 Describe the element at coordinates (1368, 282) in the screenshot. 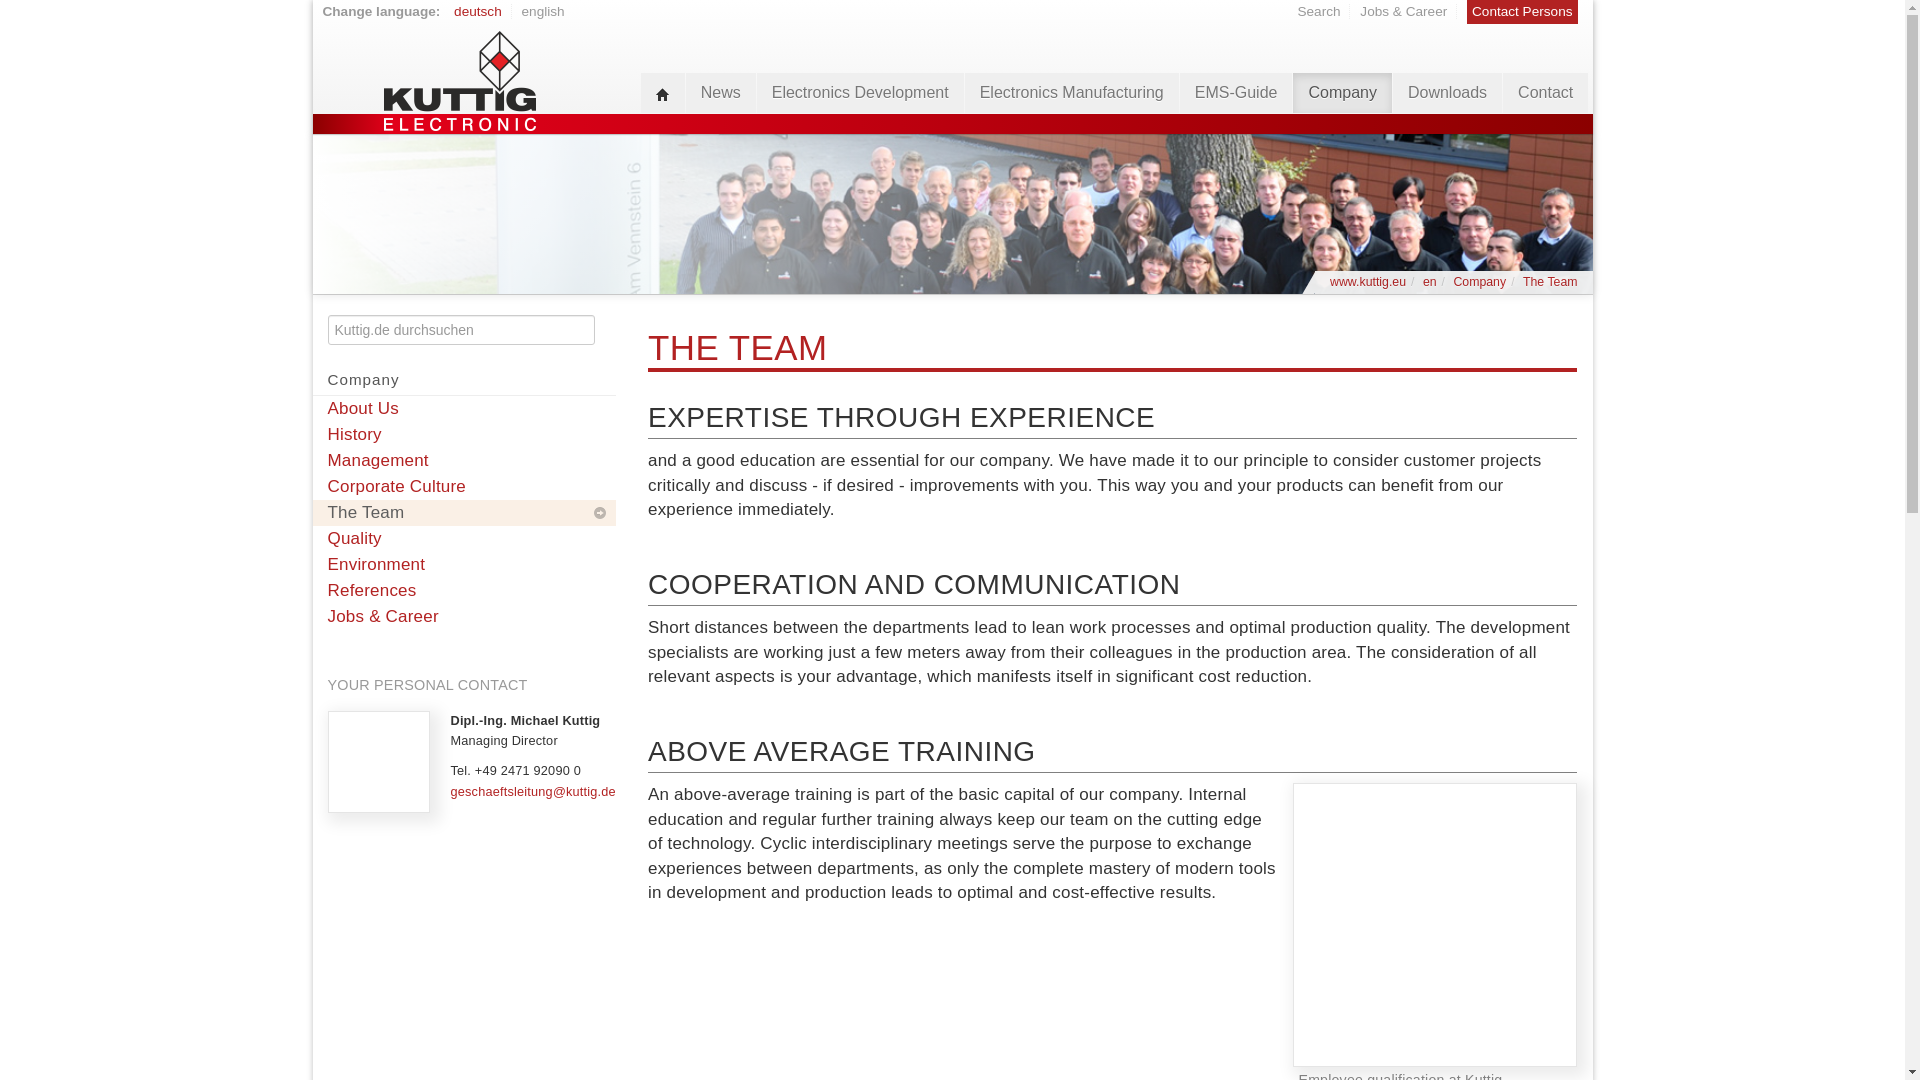

I see `Kuttig Electronic` at that location.